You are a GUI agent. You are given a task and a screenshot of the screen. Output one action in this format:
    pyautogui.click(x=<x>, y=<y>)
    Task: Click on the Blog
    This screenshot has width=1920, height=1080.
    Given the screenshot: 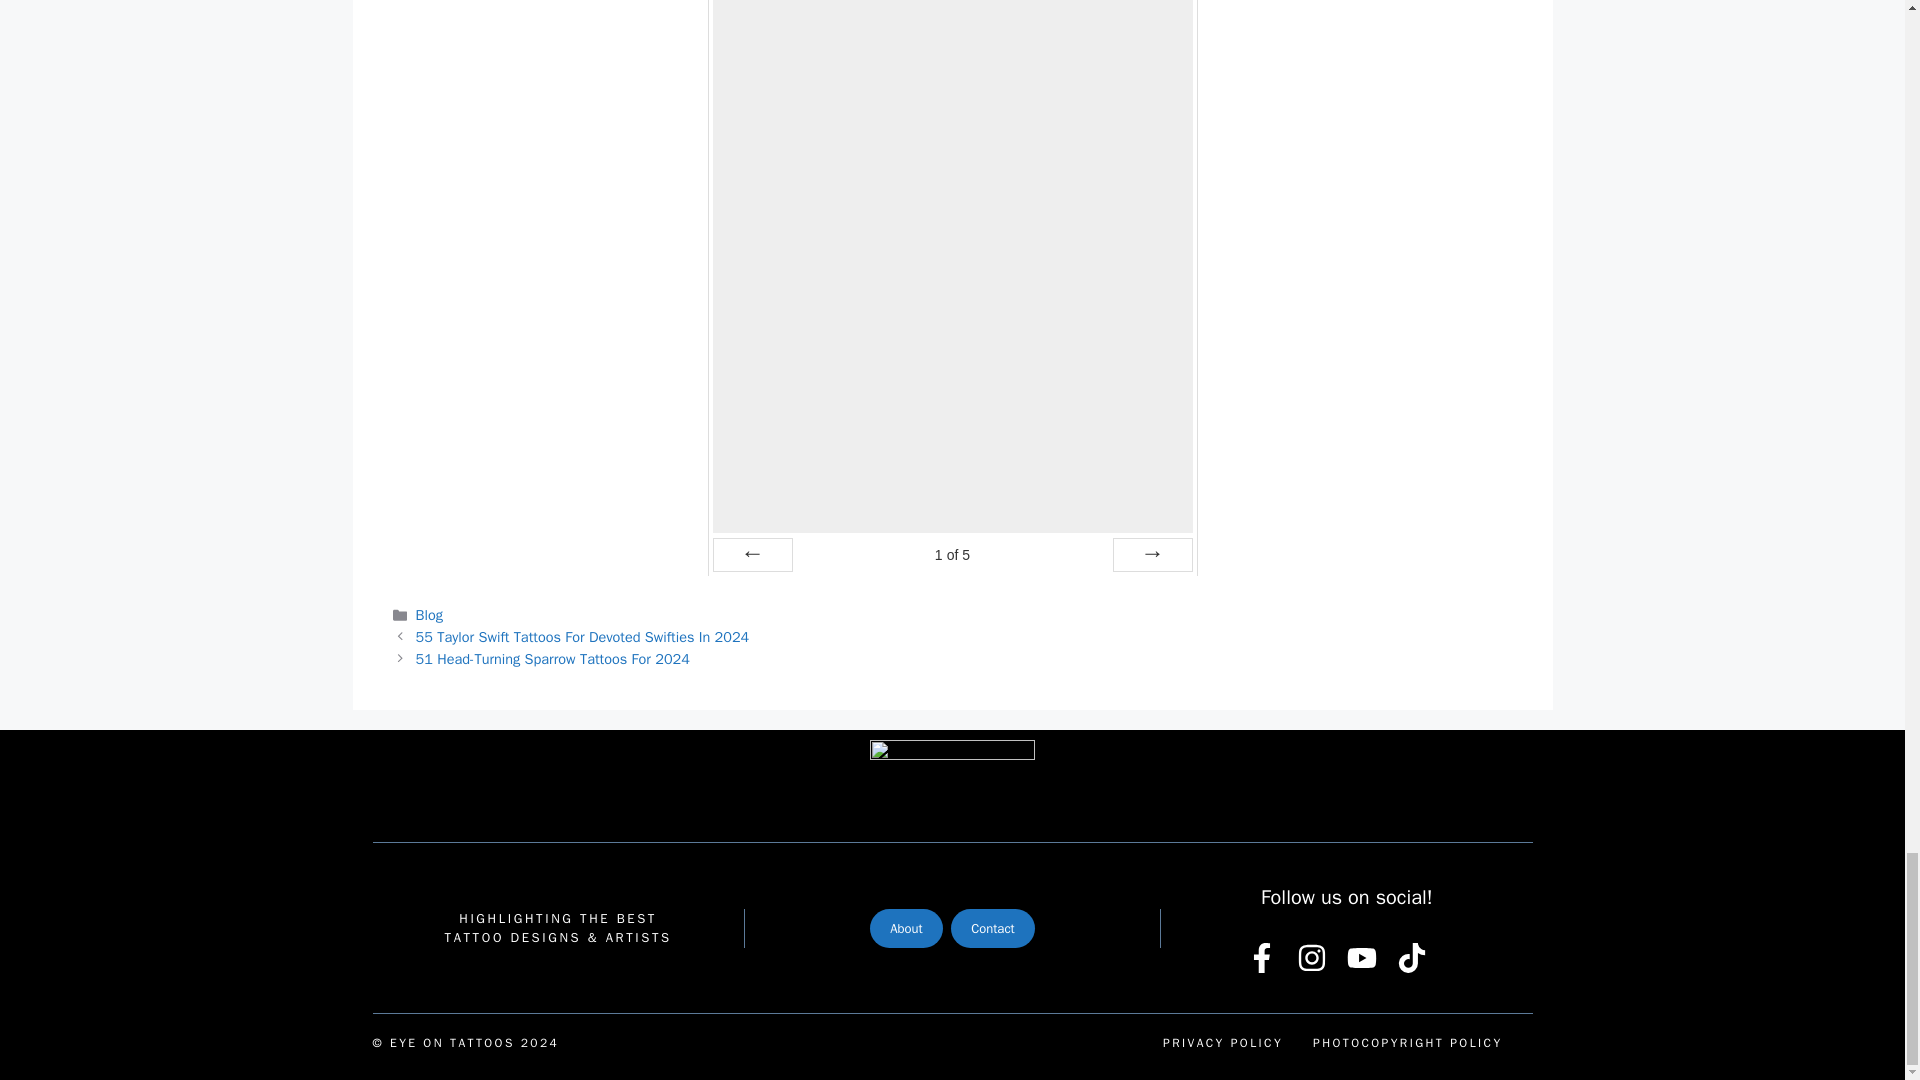 What is the action you would take?
    pyautogui.click(x=1222, y=1042)
    